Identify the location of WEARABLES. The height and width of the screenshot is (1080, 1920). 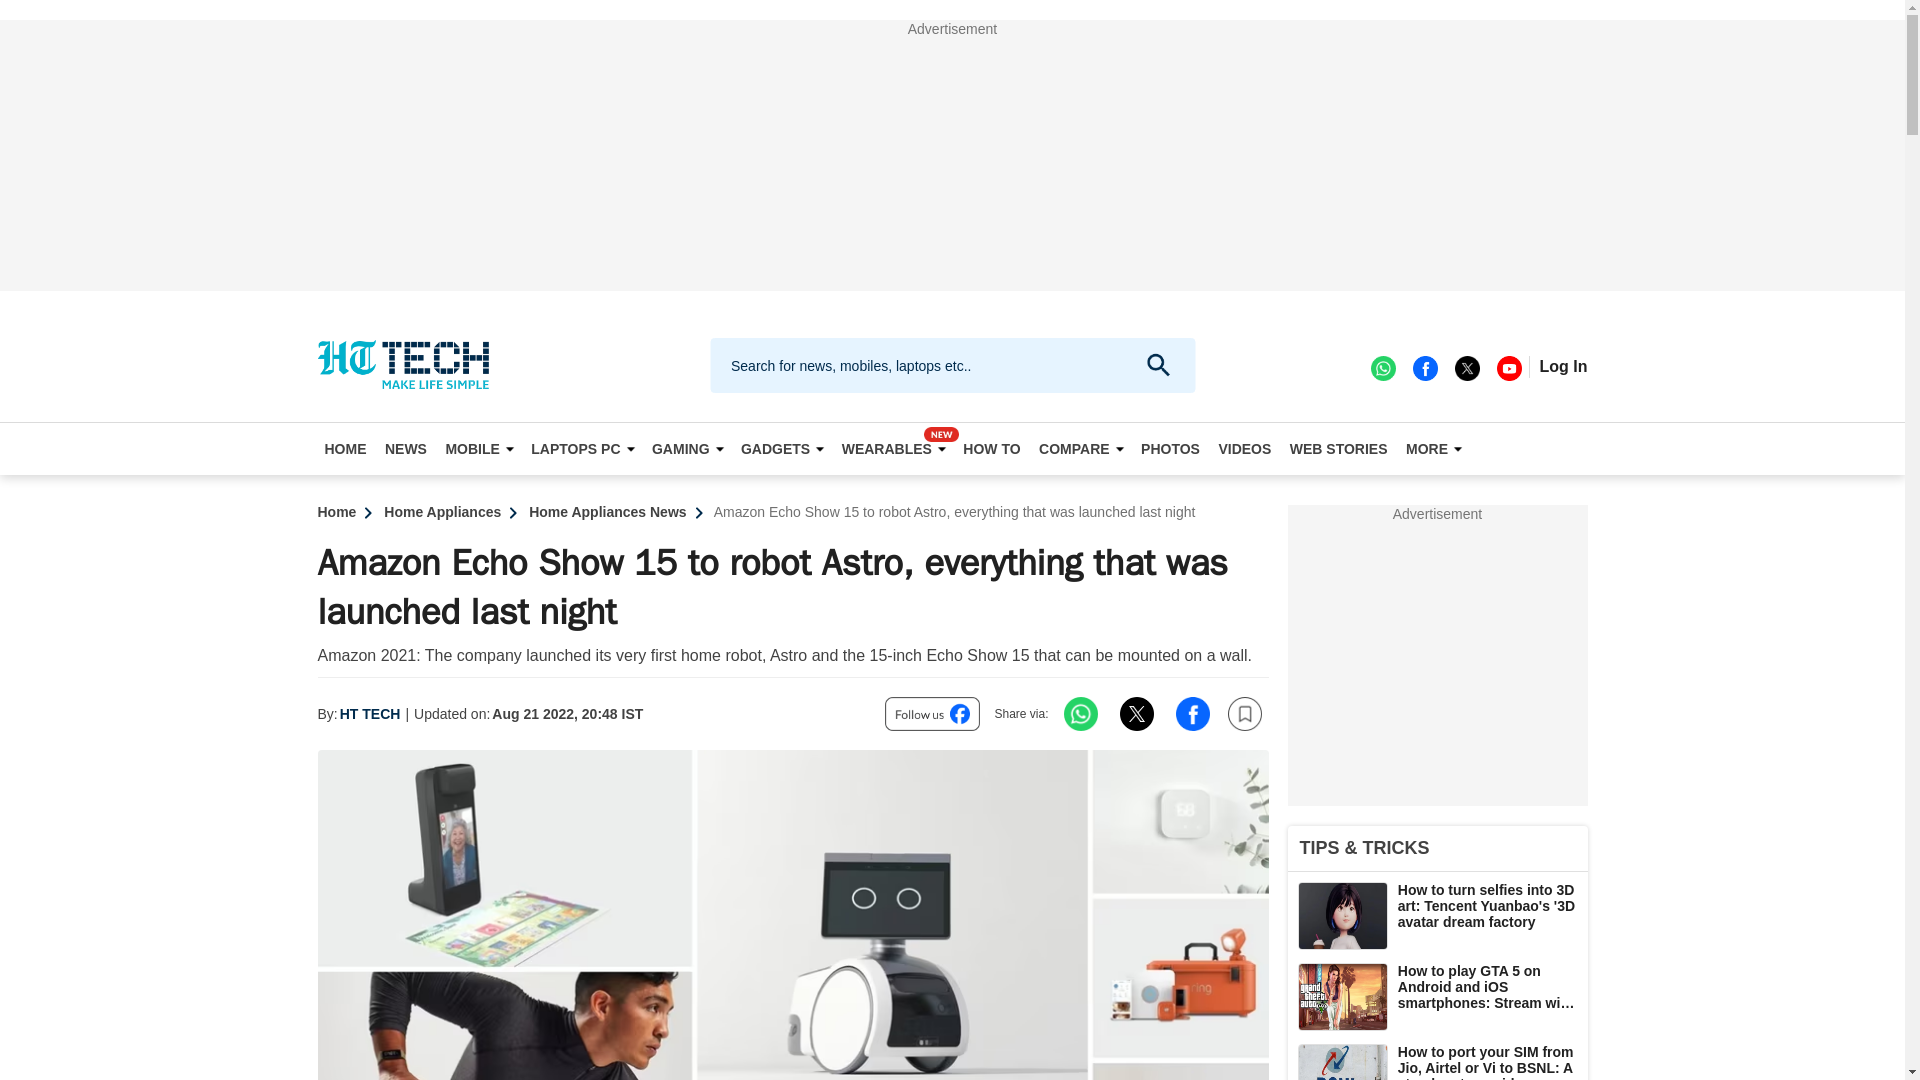
(894, 449).